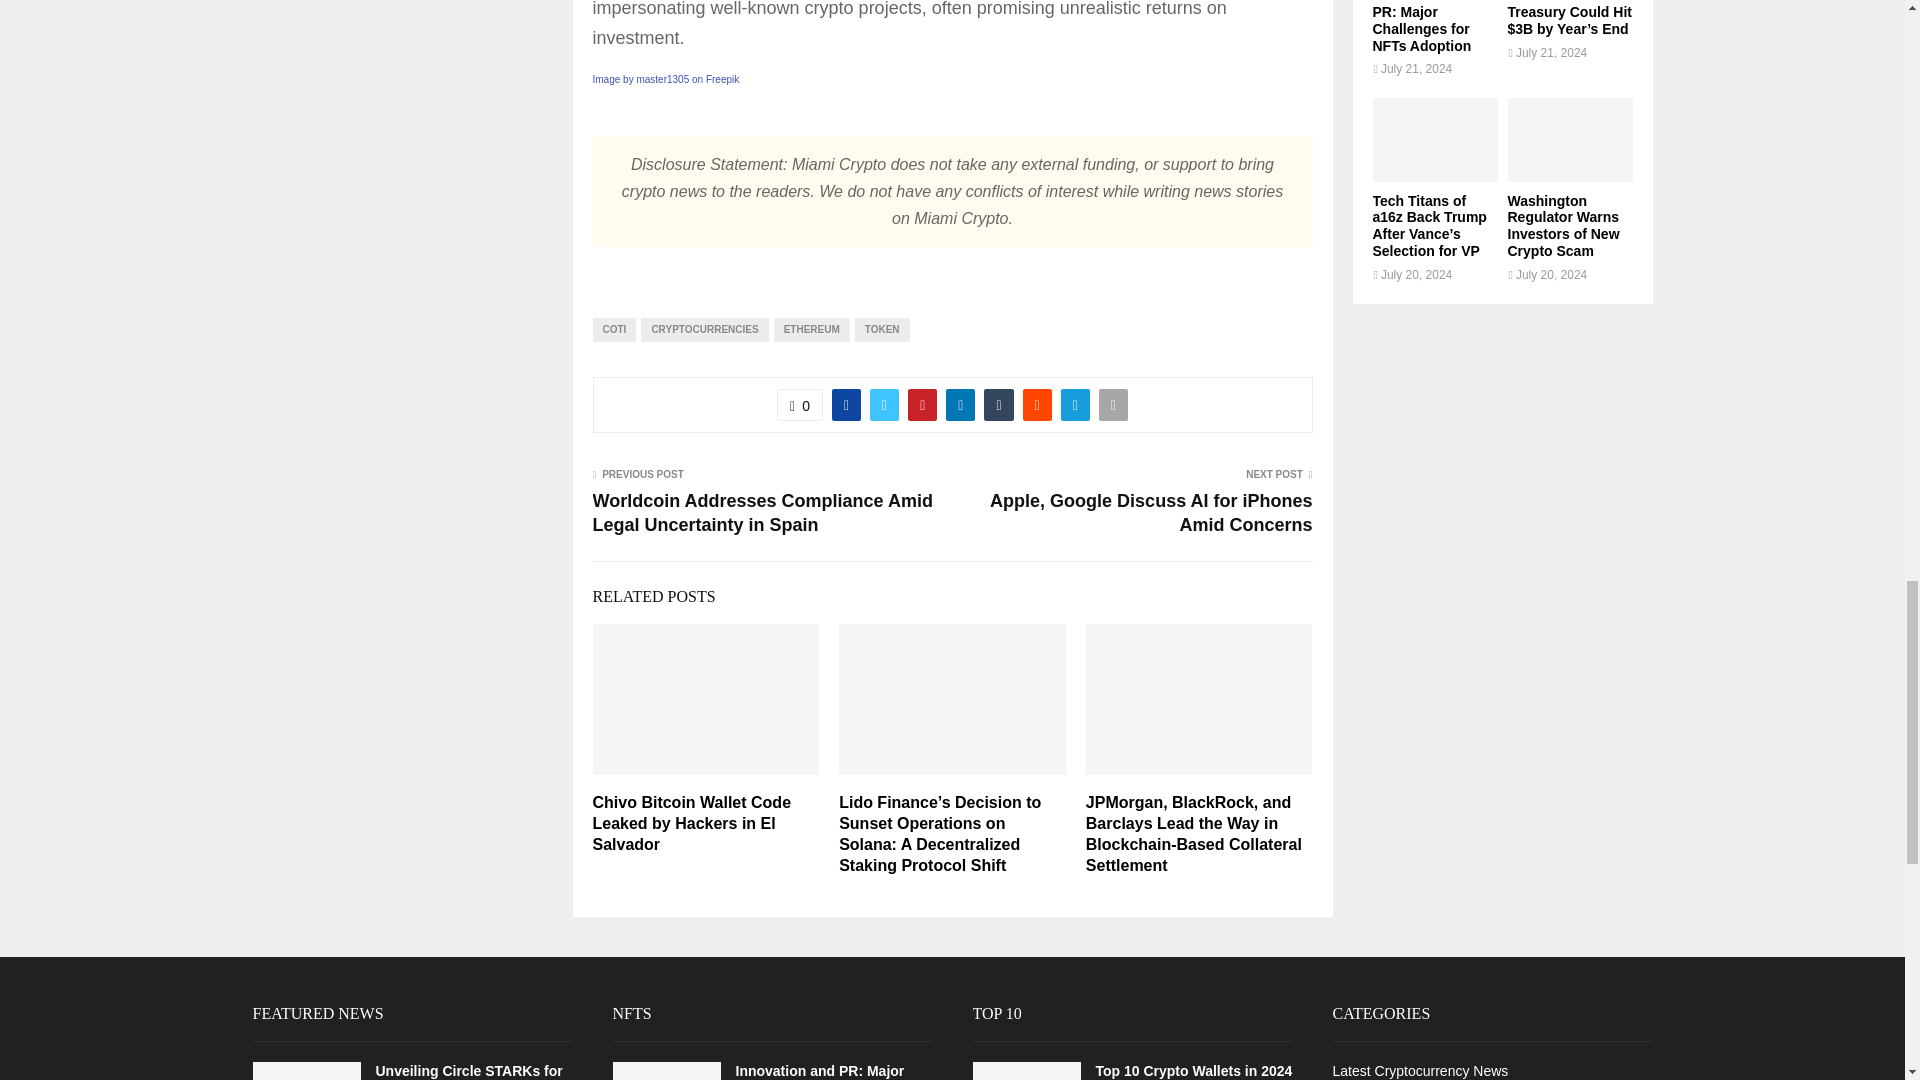 The image size is (1920, 1080). Describe the element at coordinates (613, 330) in the screenshot. I see `COTI` at that location.